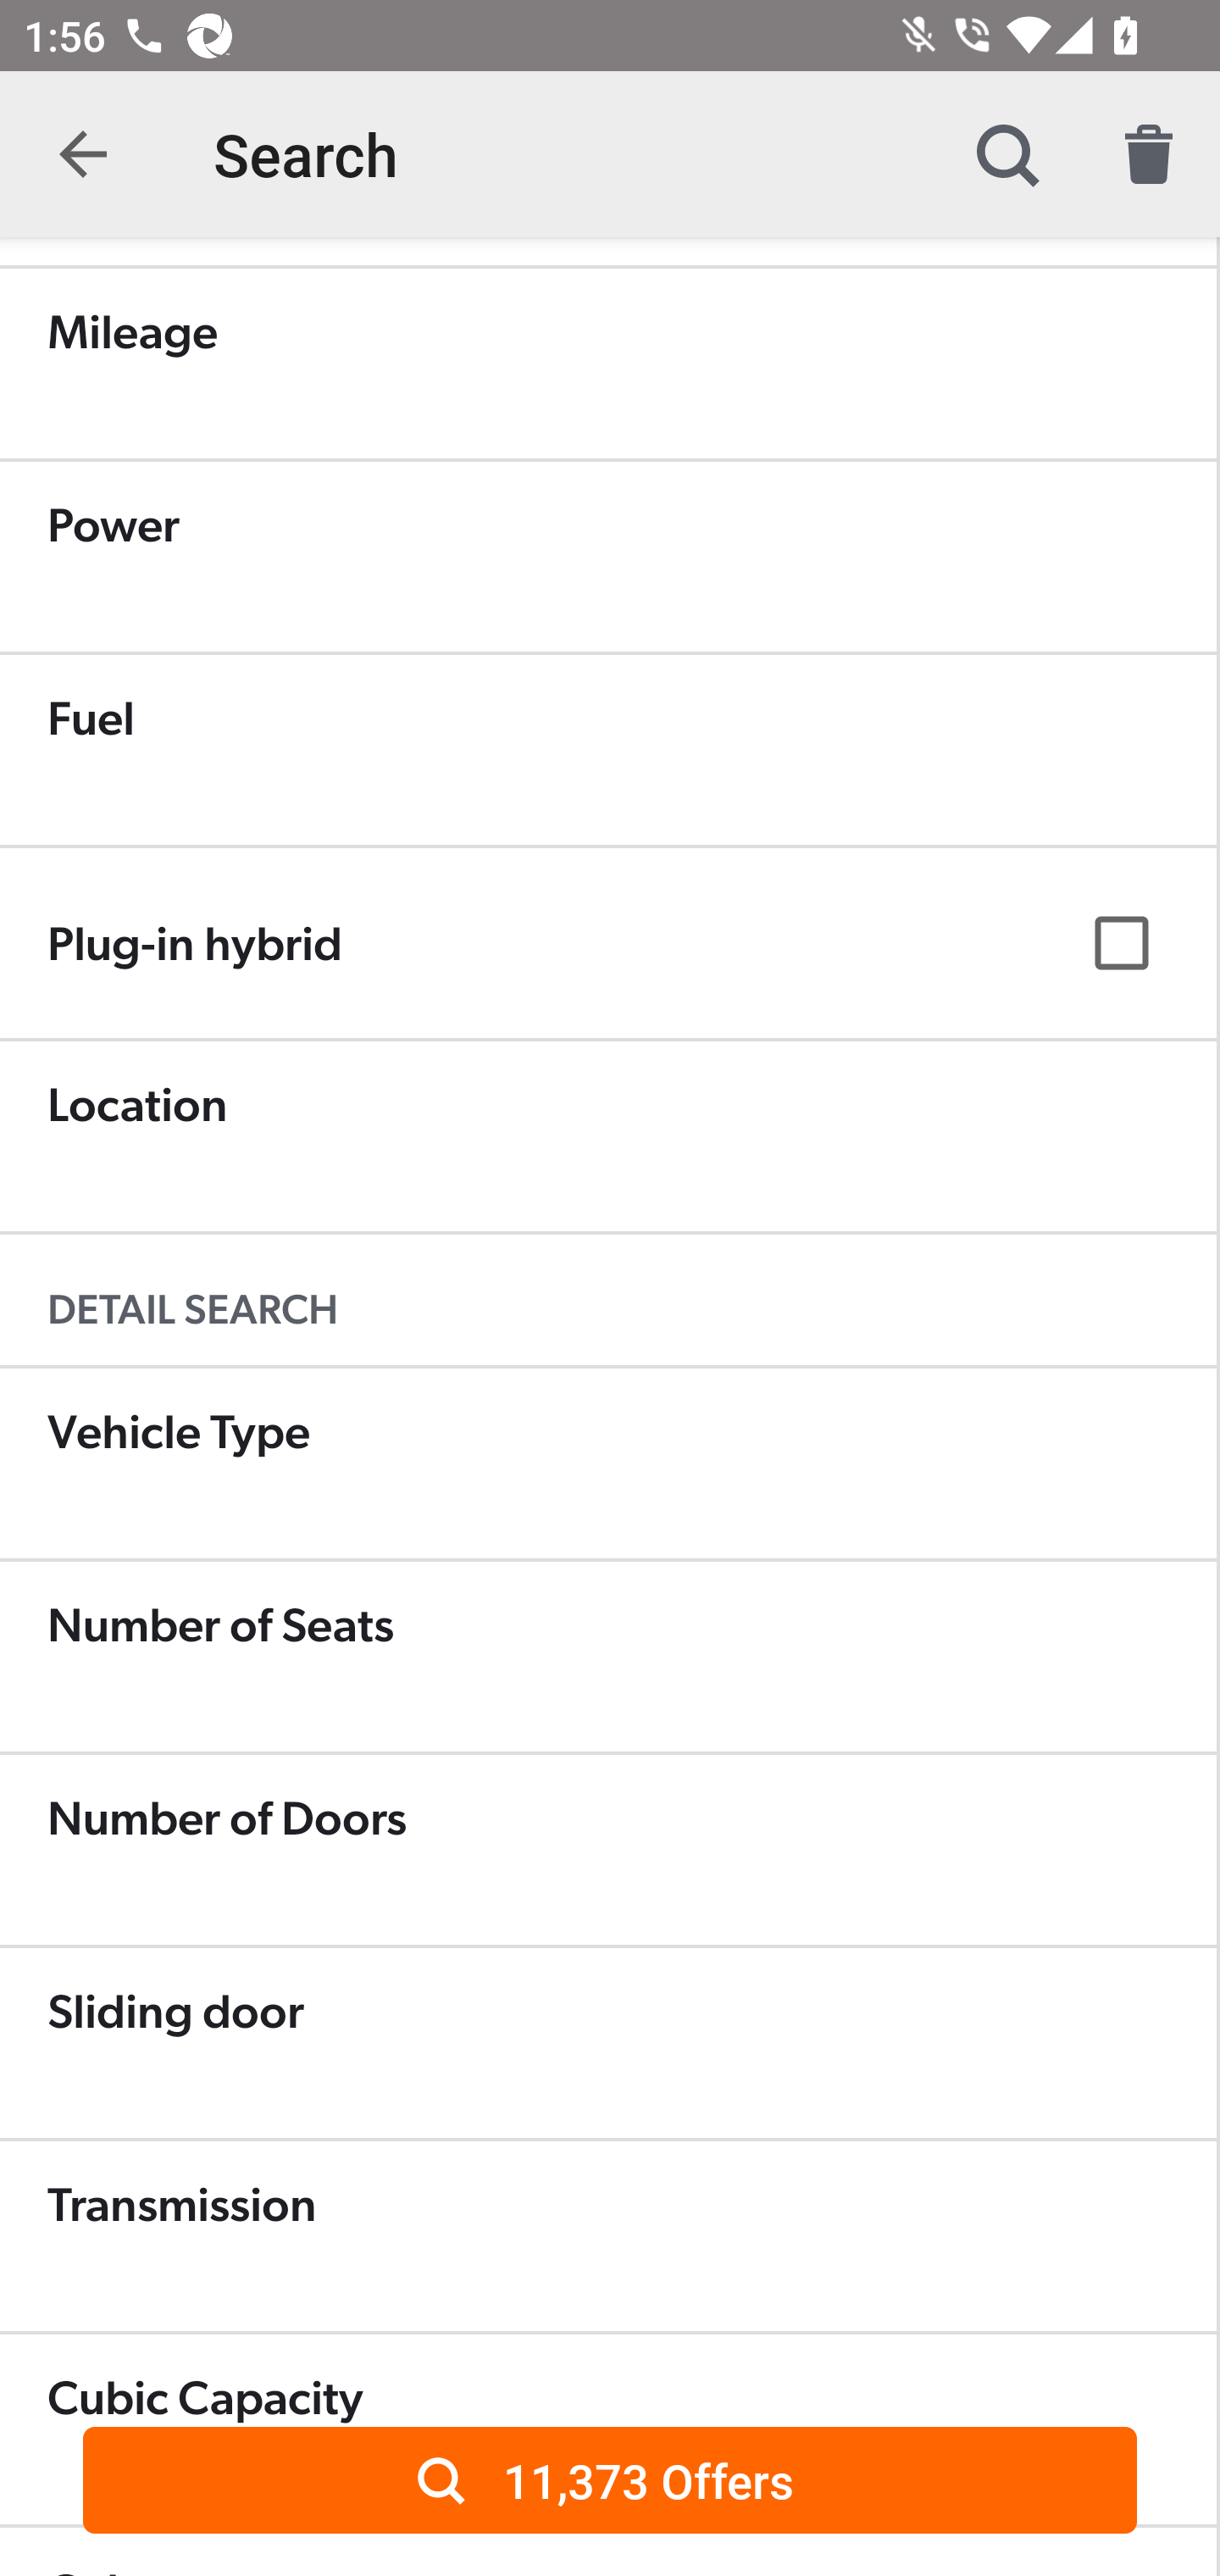 The image size is (1220, 2576). What do you see at coordinates (1006, 154) in the screenshot?
I see `Search` at bounding box center [1006, 154].